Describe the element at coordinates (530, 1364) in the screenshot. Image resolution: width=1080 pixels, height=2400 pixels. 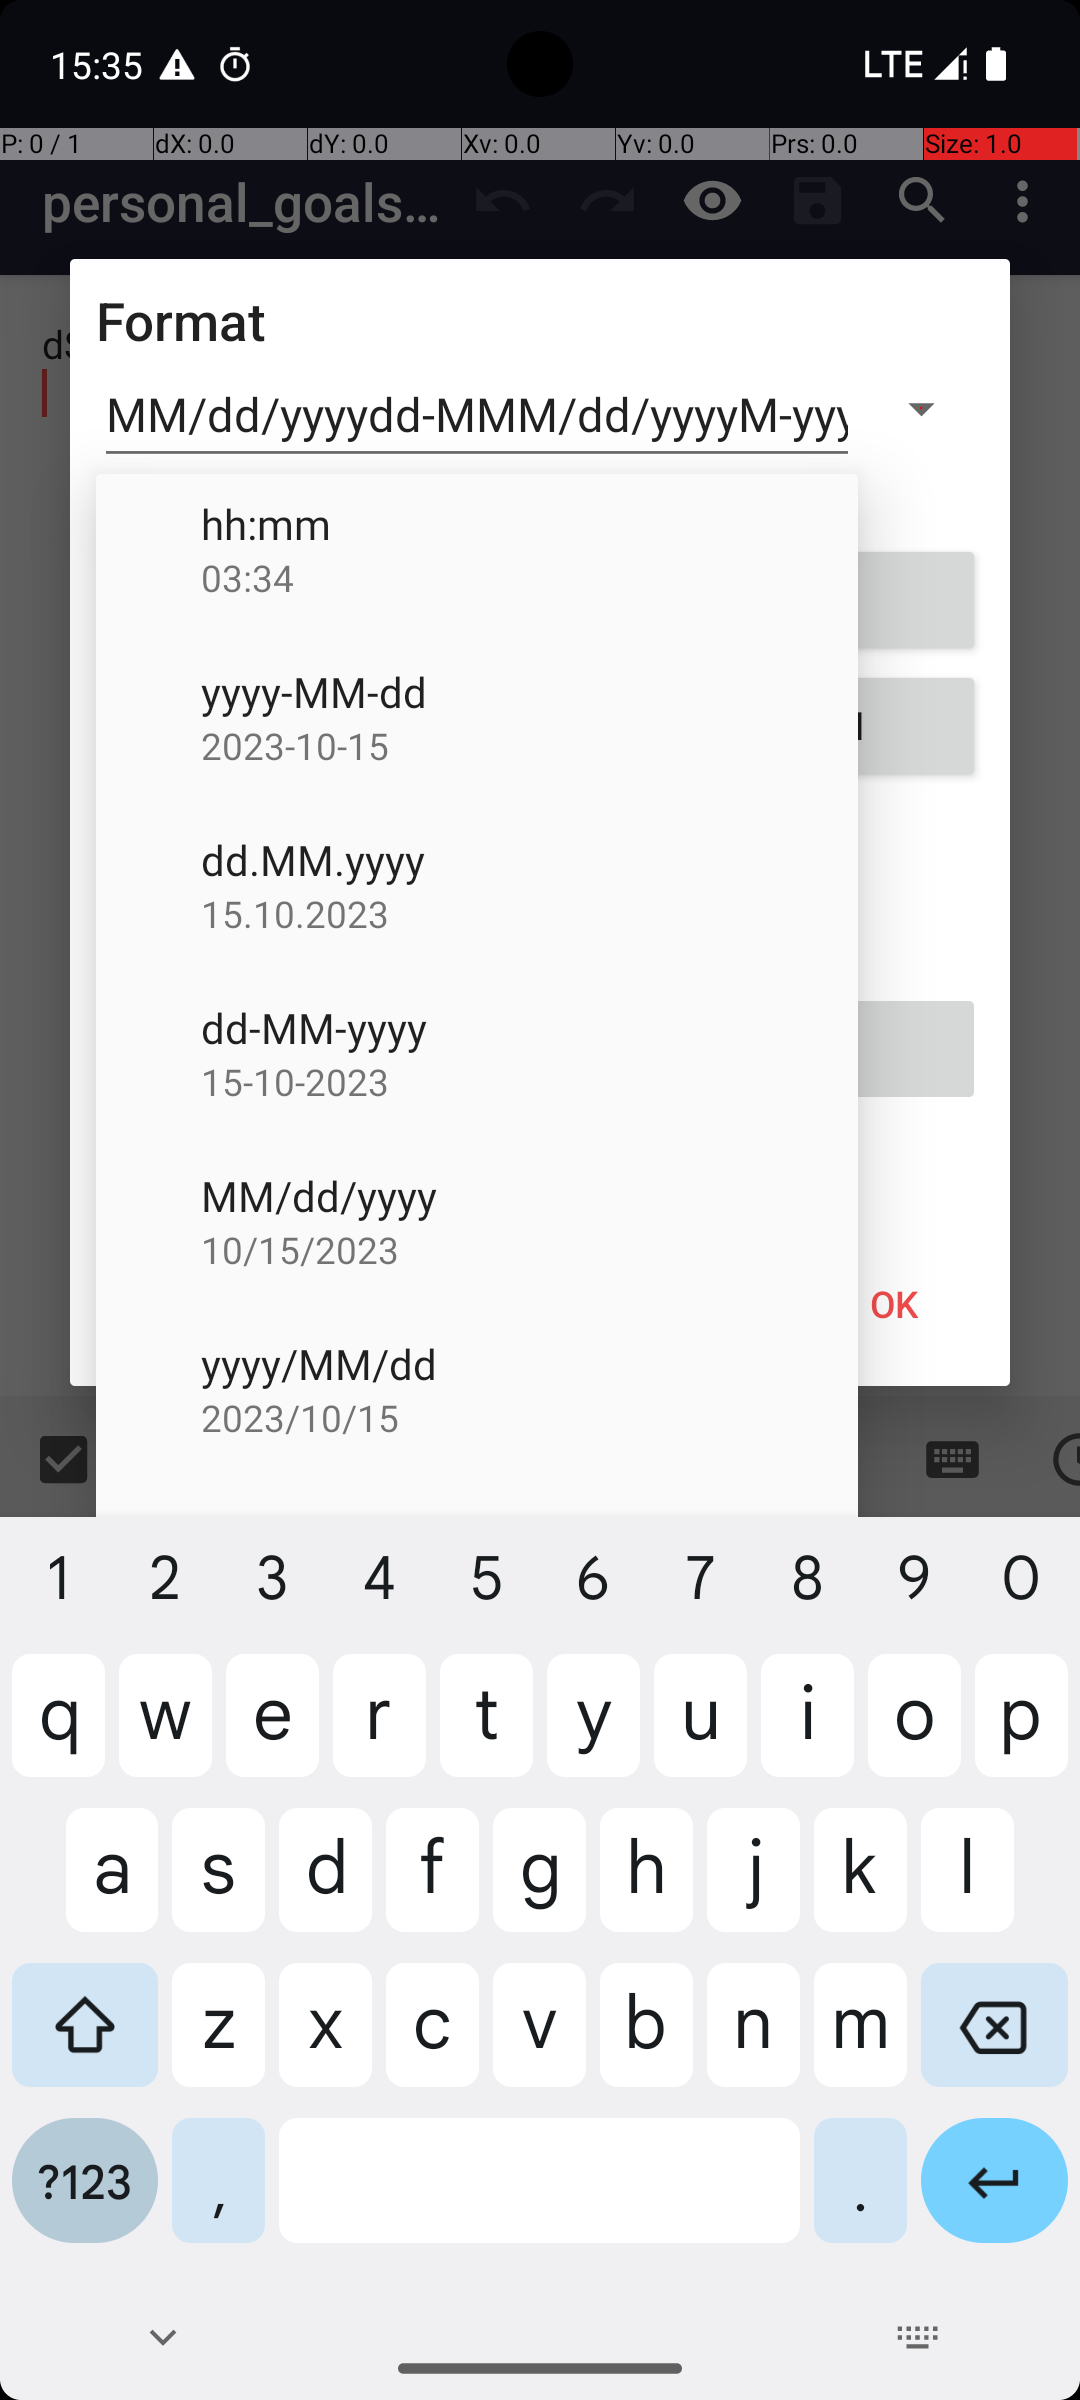
I see `yyyy/MM/dd` at that location.